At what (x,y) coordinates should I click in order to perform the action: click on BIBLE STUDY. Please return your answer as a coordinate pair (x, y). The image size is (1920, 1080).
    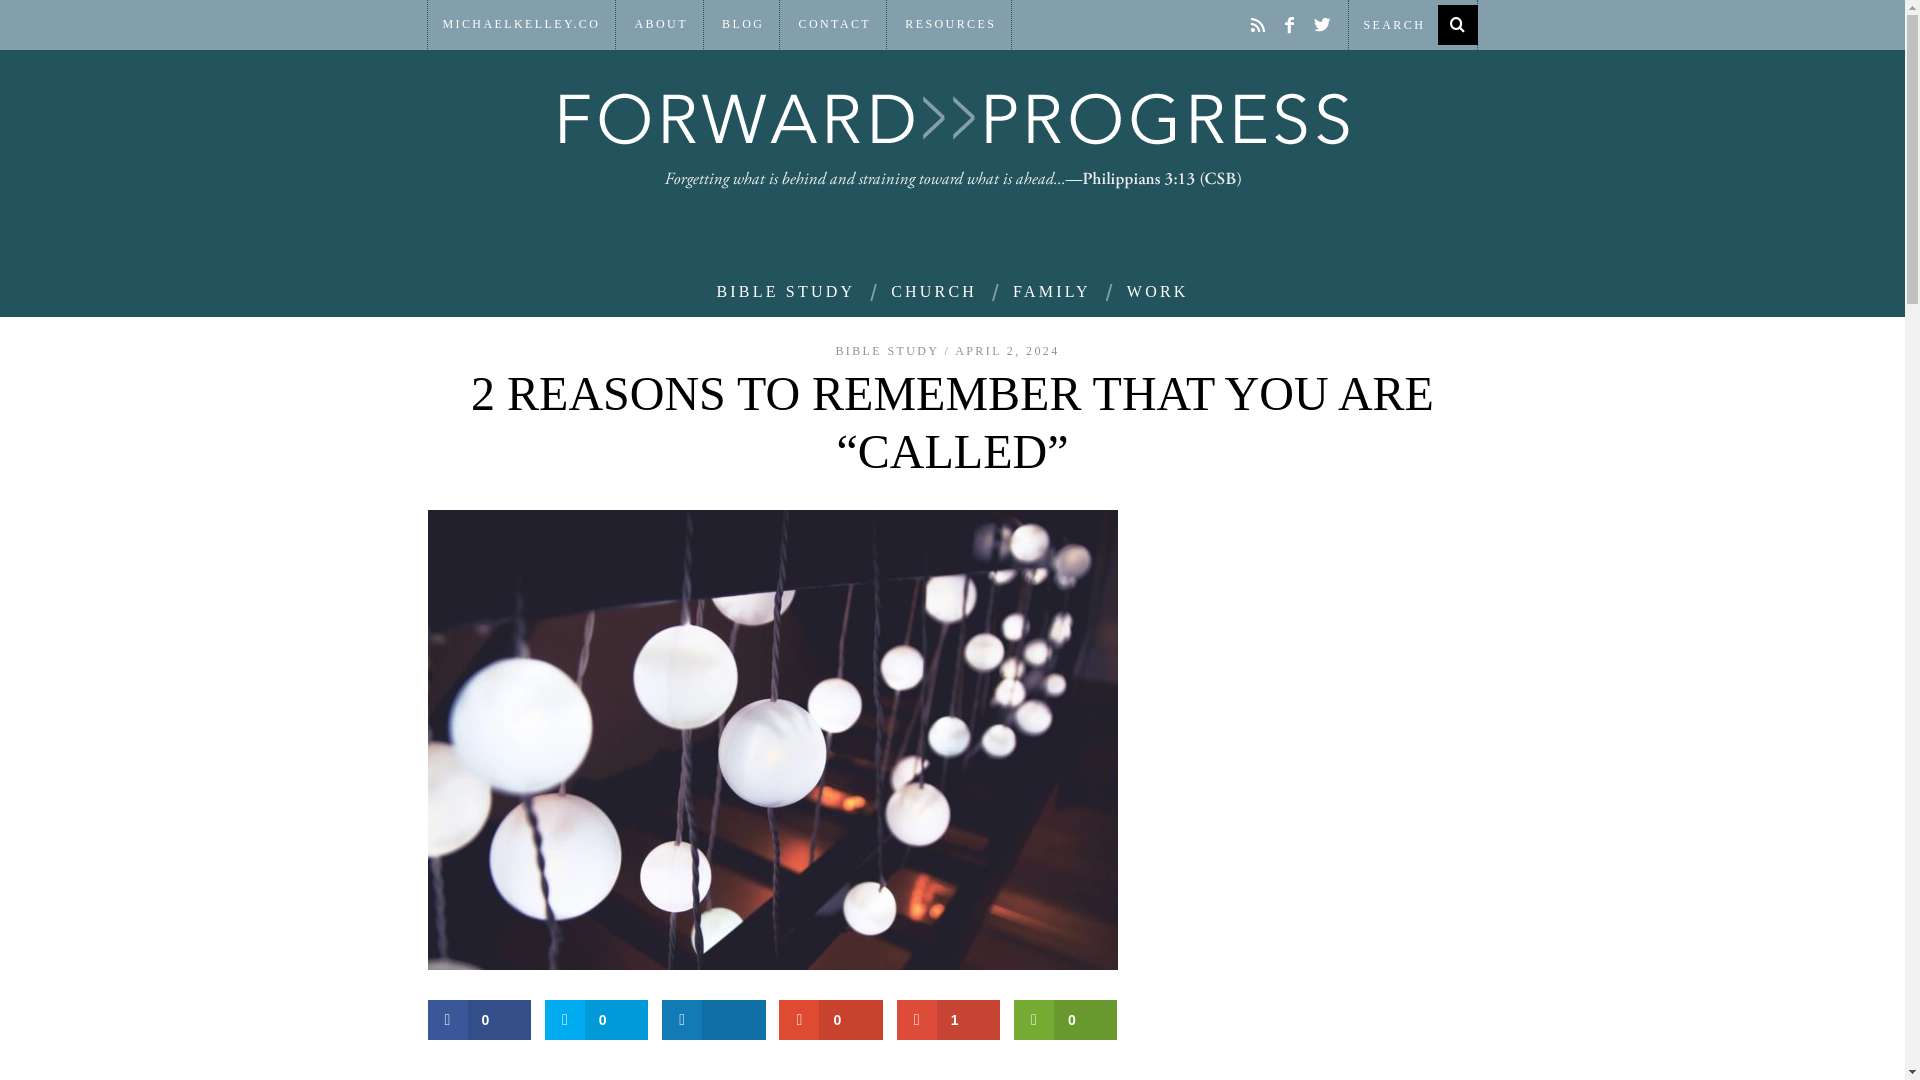
    Looking at the image, I should click on (886, 350).